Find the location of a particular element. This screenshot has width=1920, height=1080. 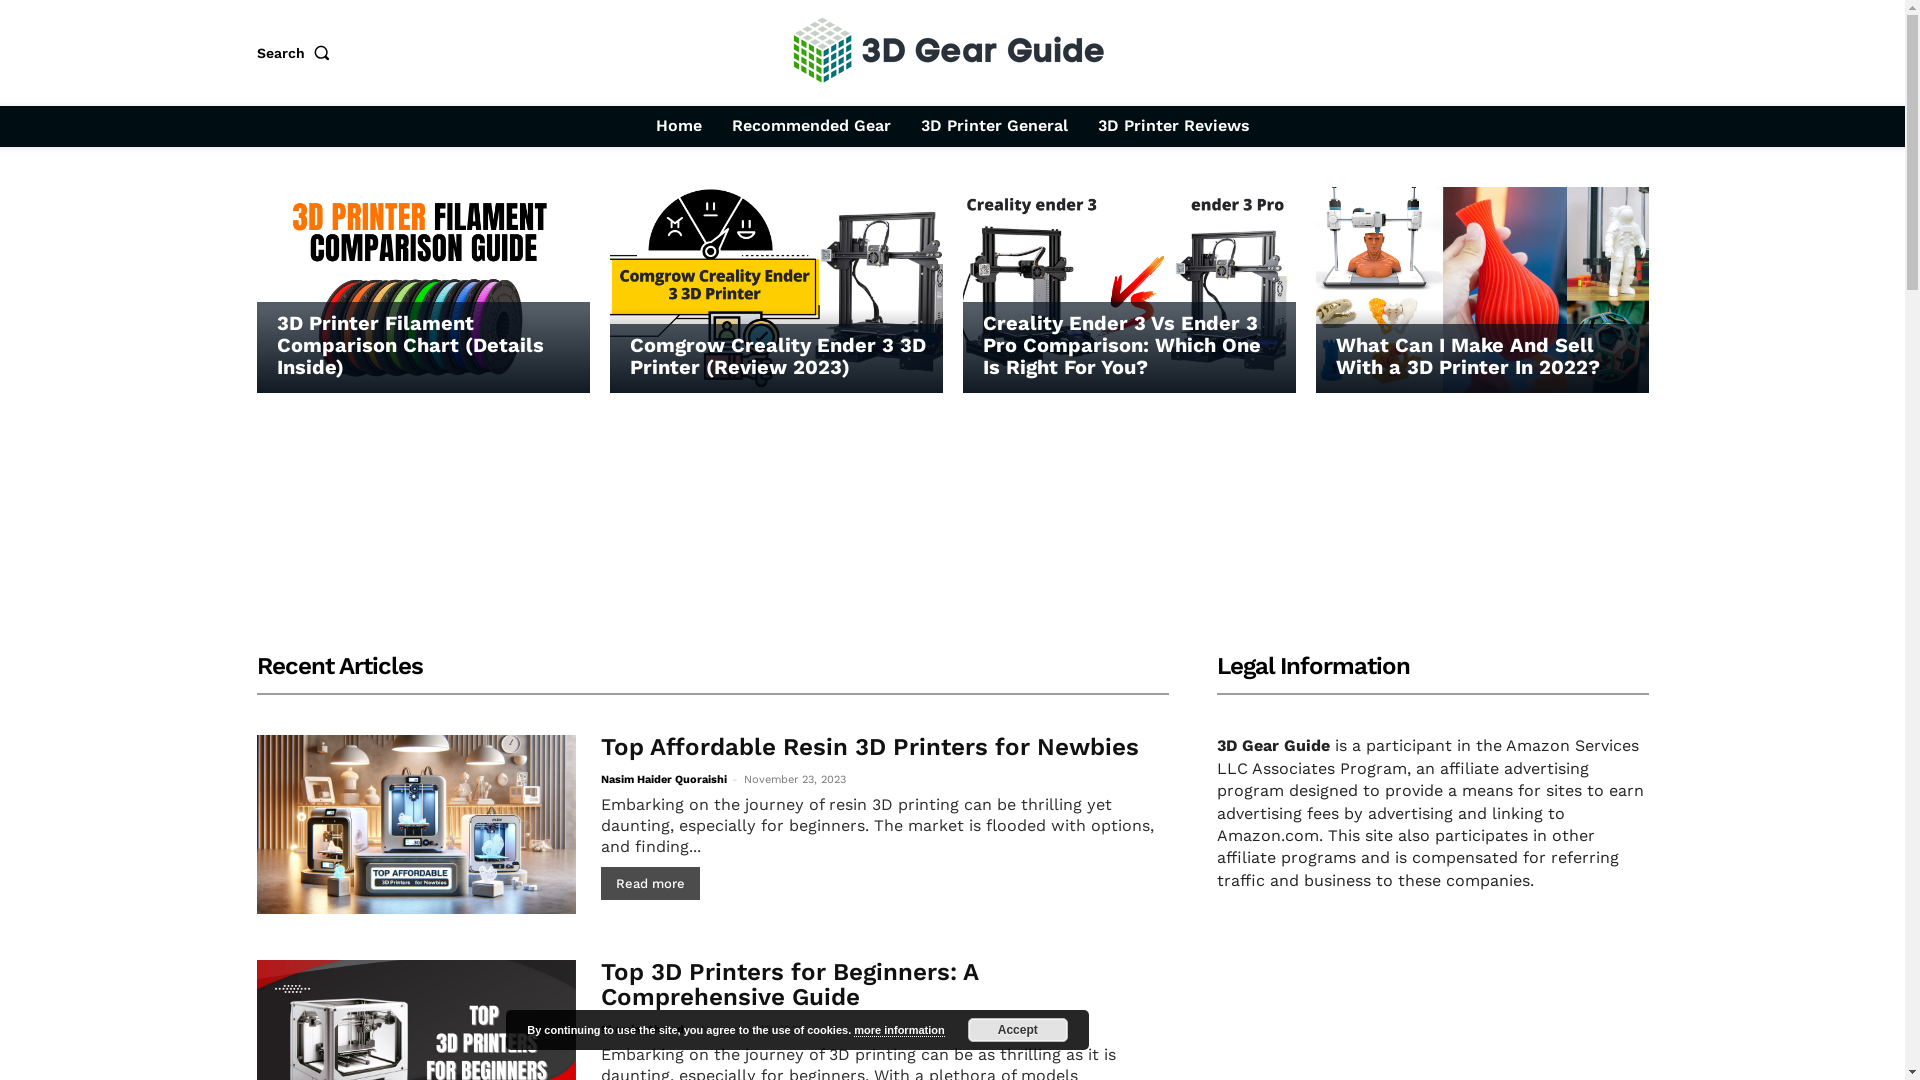

3D Printer Filament Comparison Chart (Details Inside) is located at coordinates (422, 290).